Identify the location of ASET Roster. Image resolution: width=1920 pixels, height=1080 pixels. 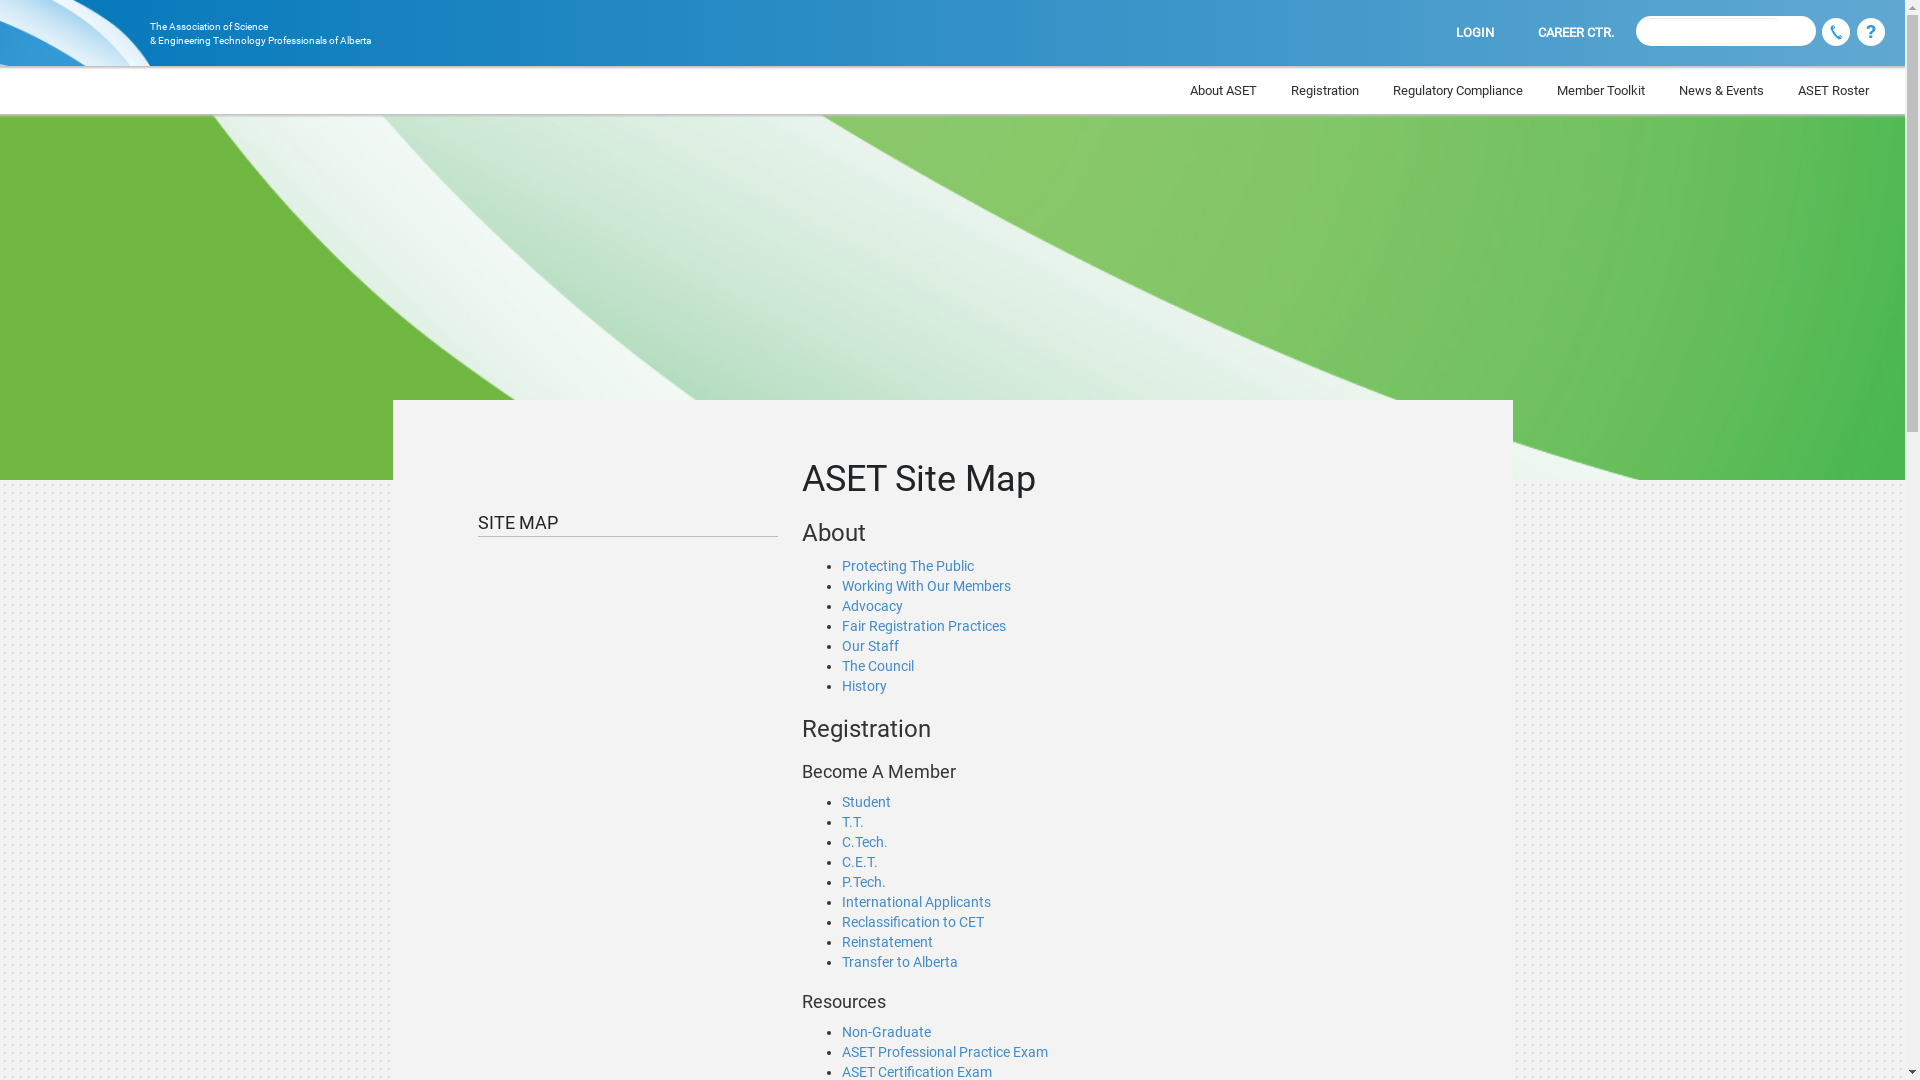
(1834, 91).